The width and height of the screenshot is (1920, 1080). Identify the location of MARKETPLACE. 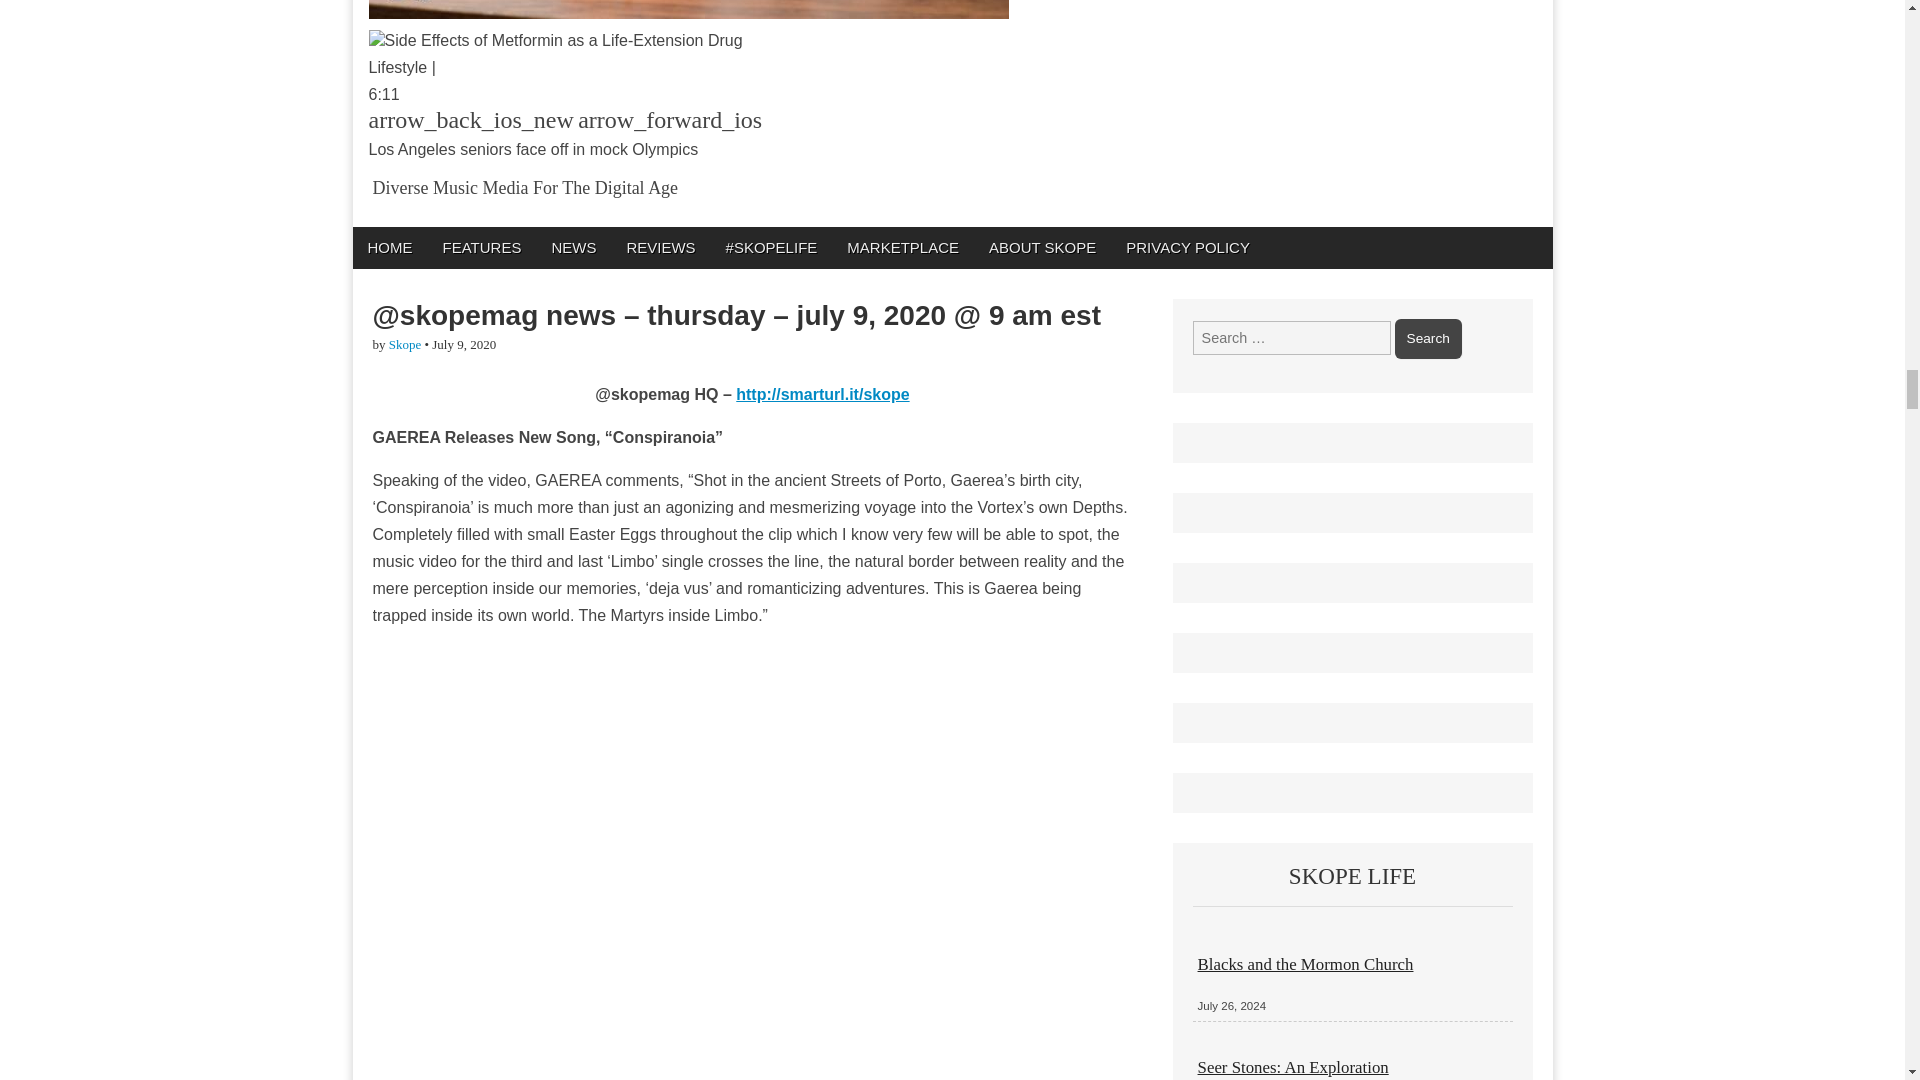
(902, 246).